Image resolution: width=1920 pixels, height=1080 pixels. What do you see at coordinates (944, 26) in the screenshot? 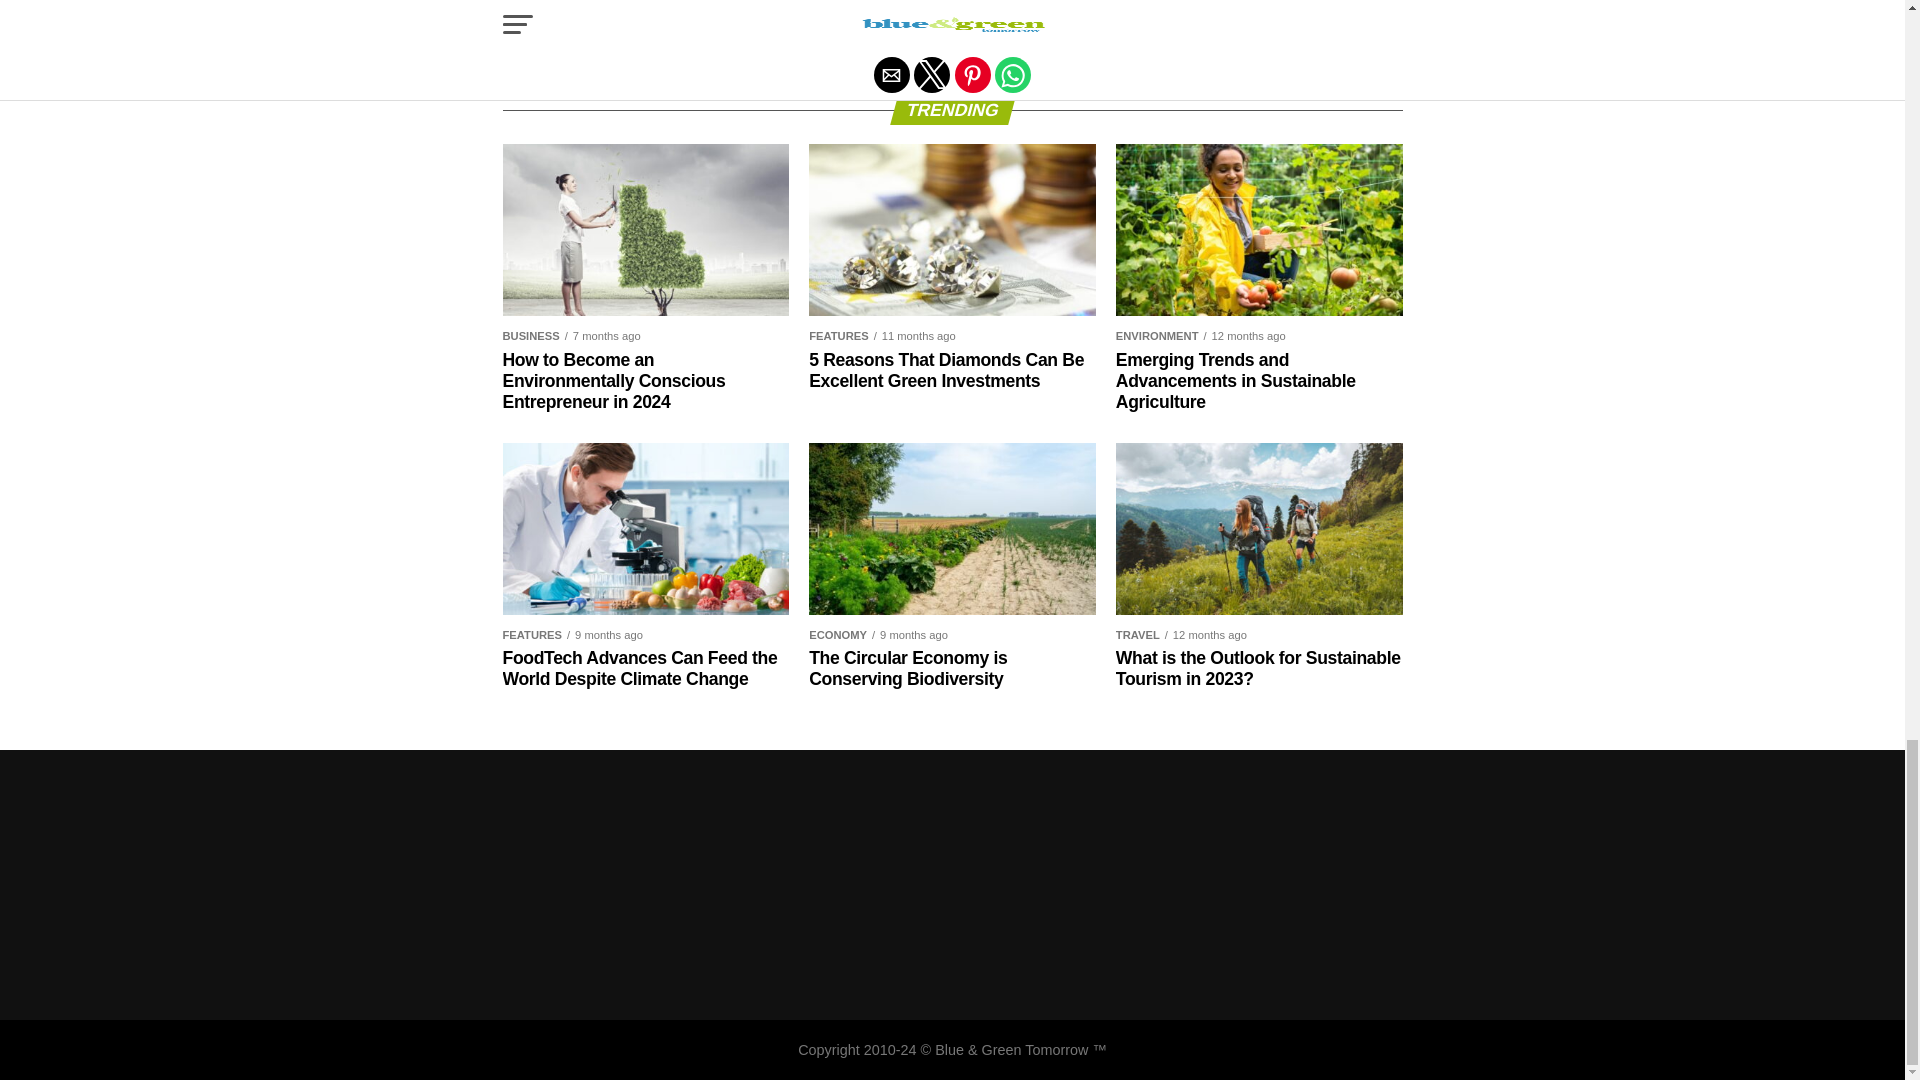
I see `TIDAL` at bounding box center [944, 26].